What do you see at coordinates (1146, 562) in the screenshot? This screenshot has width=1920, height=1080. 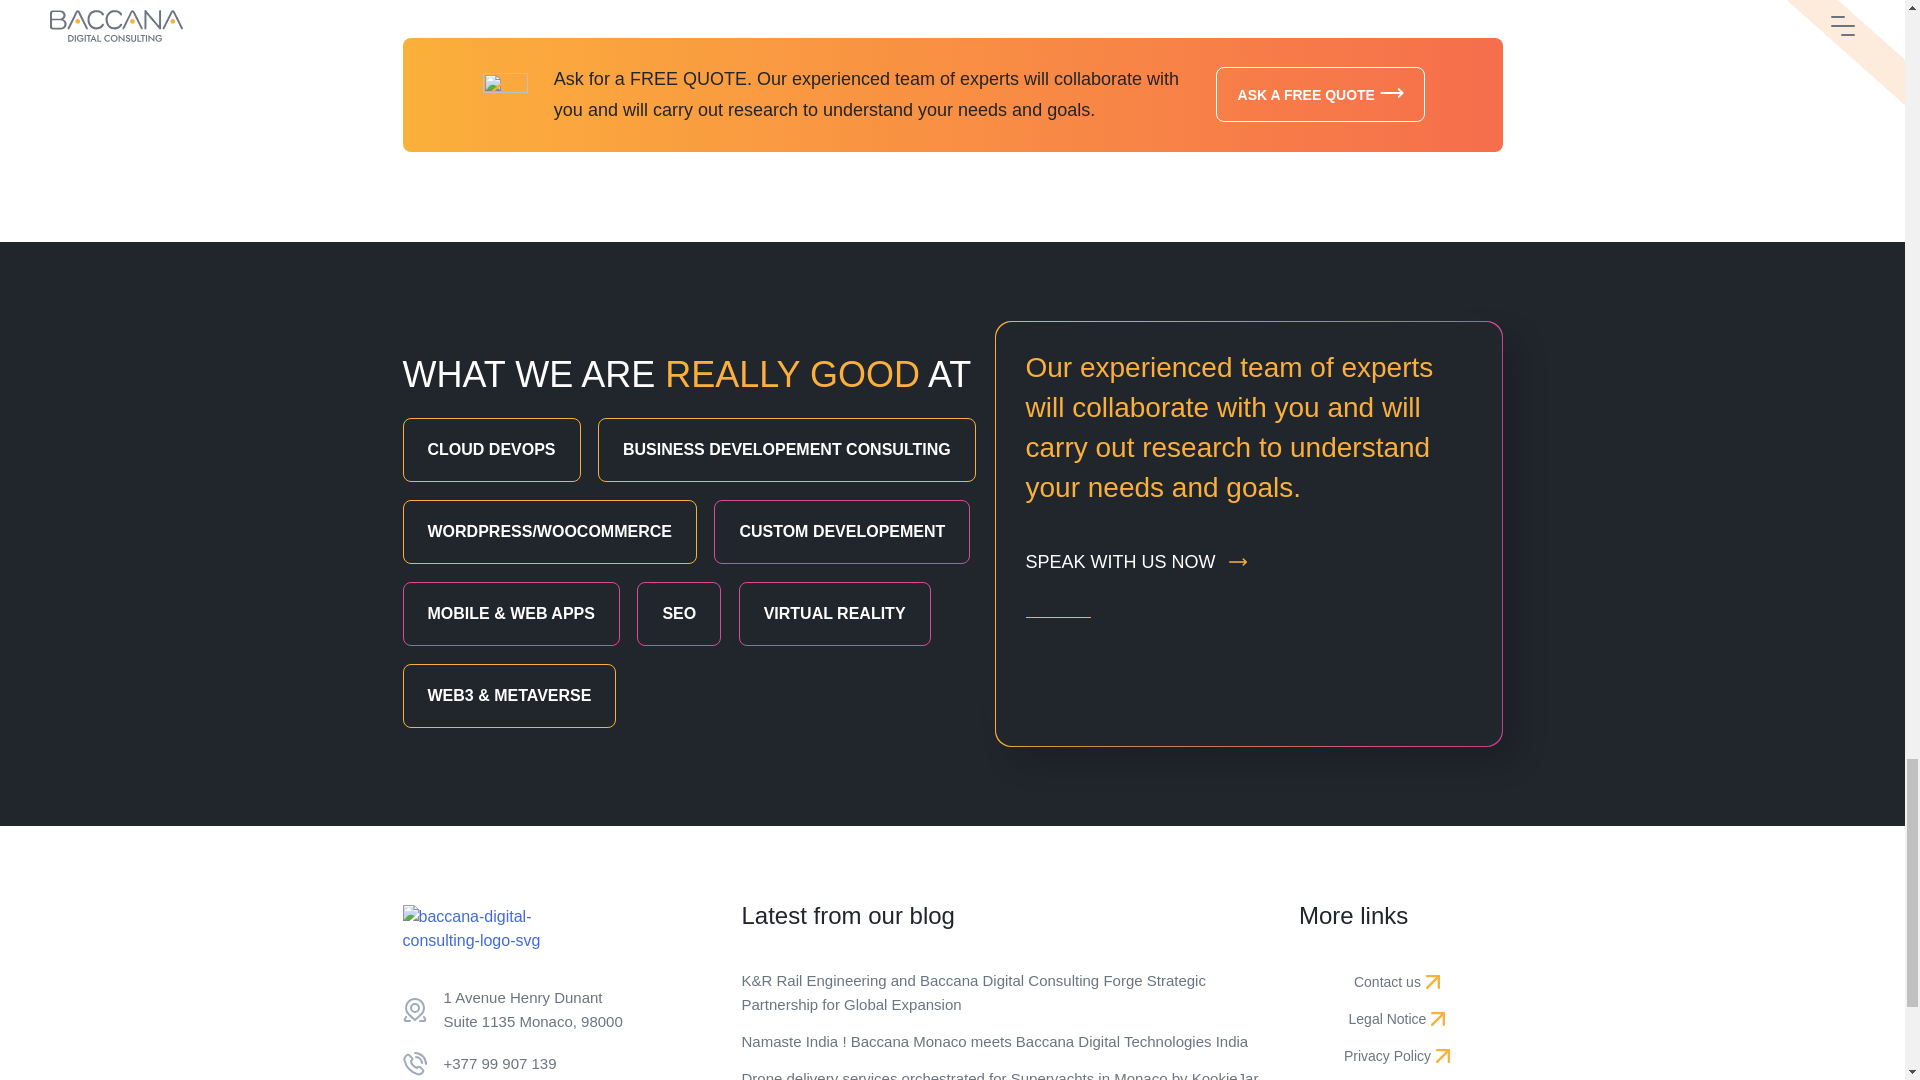 I see `CLOUD DEVOPS` at bounding box center [1146, 562].